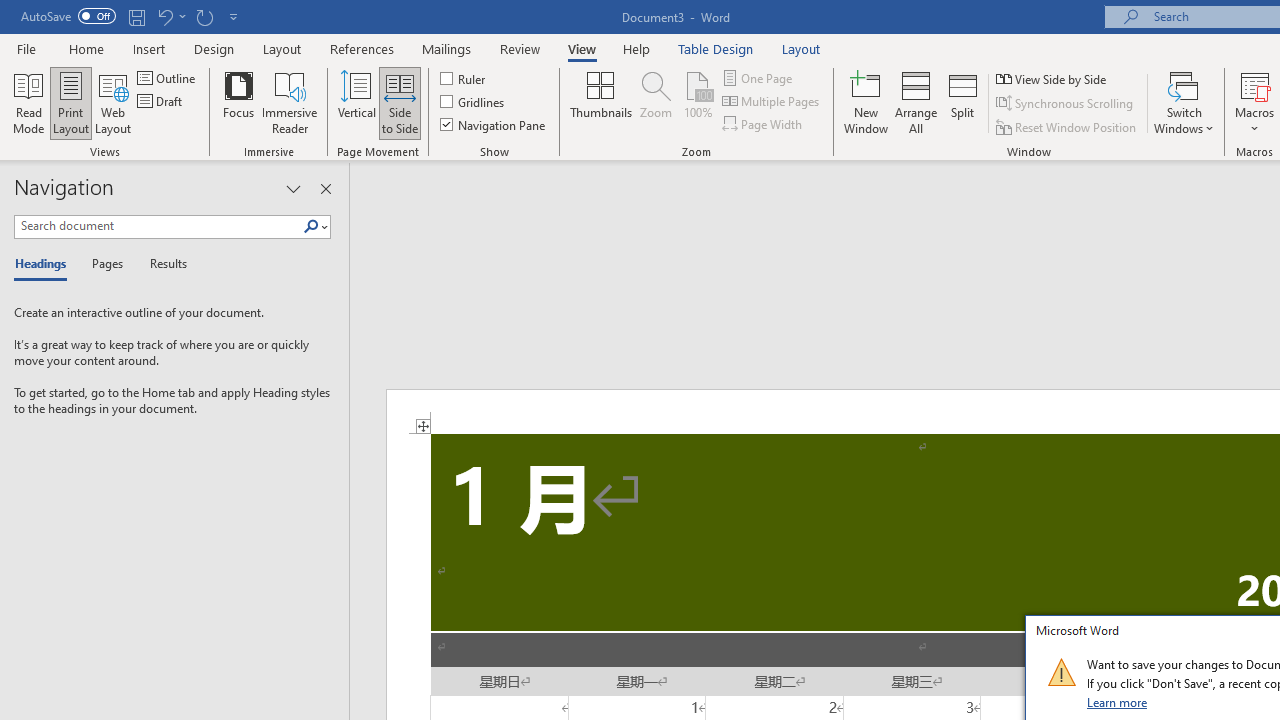  Describe the element at coordinates (866, 102) in the screenshot. I see `New Window` at that location.